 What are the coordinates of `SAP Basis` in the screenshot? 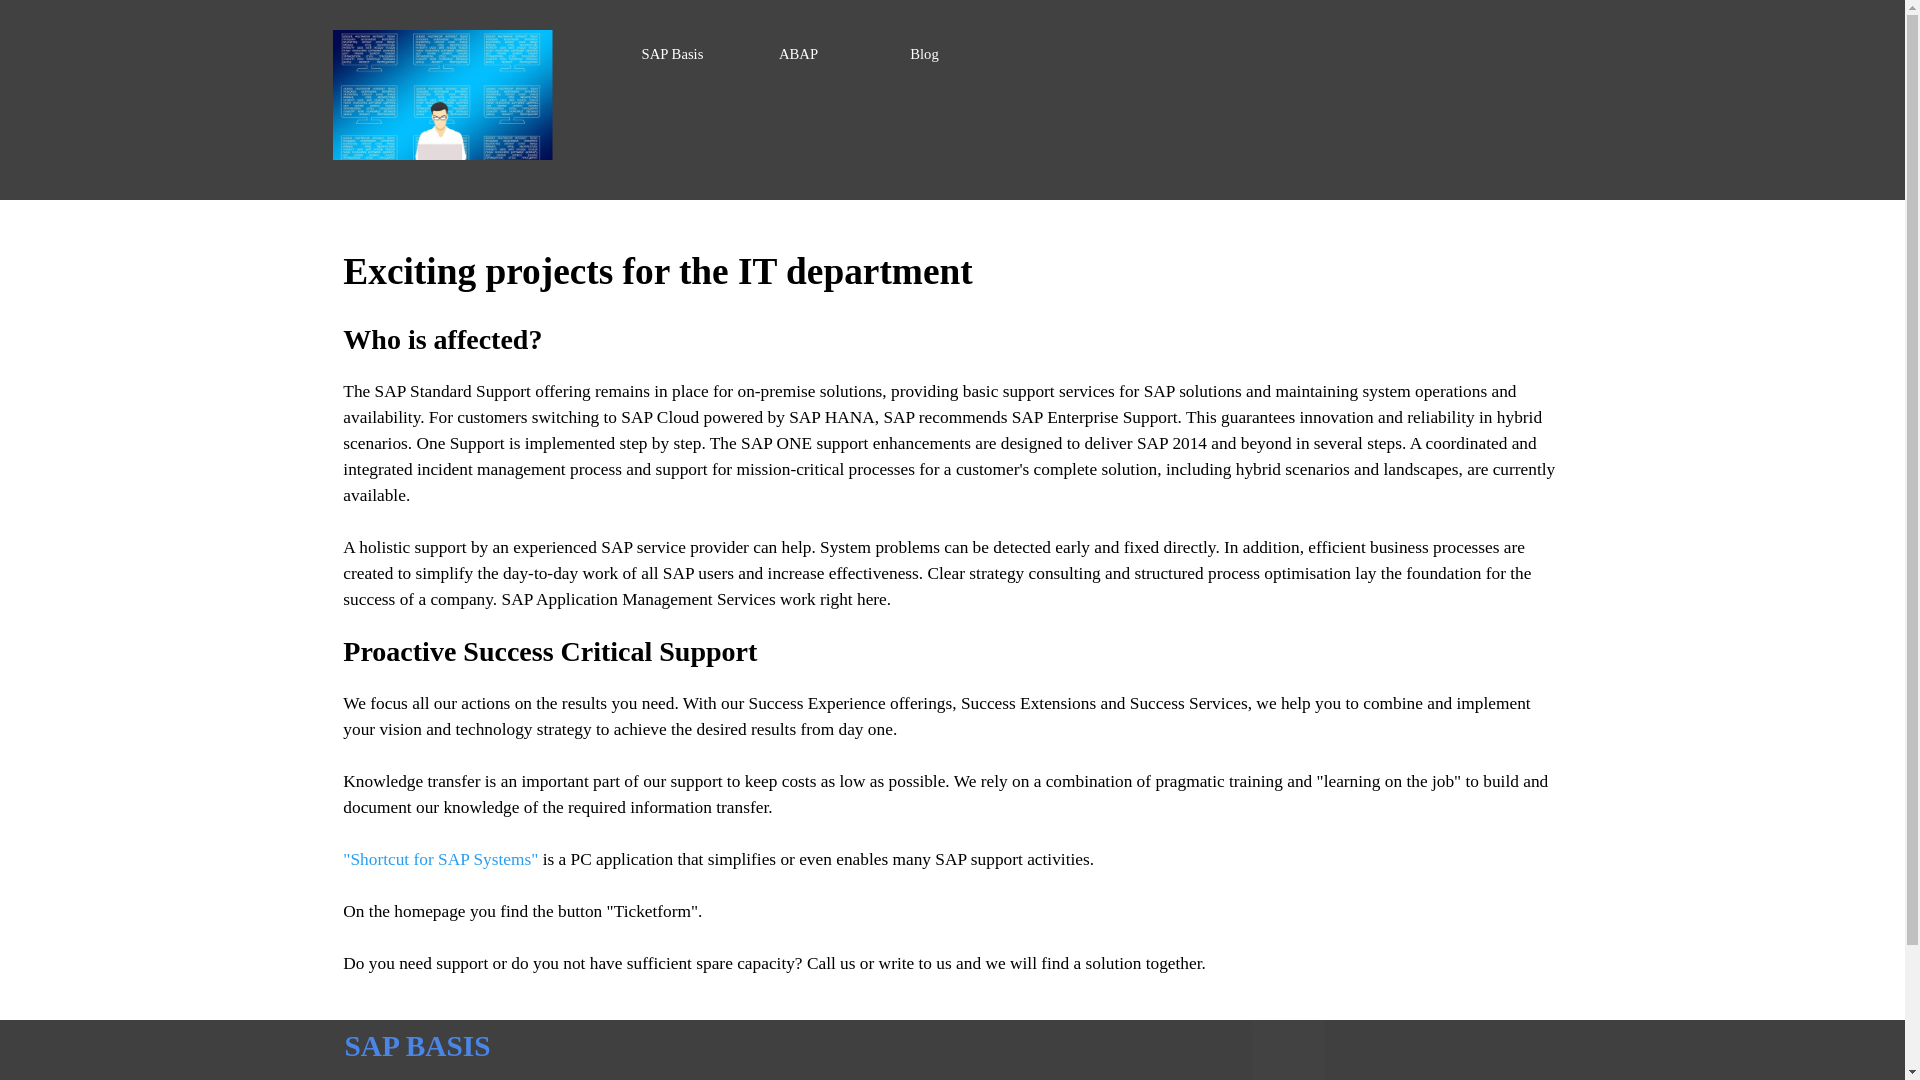 It's located at (672, 54).